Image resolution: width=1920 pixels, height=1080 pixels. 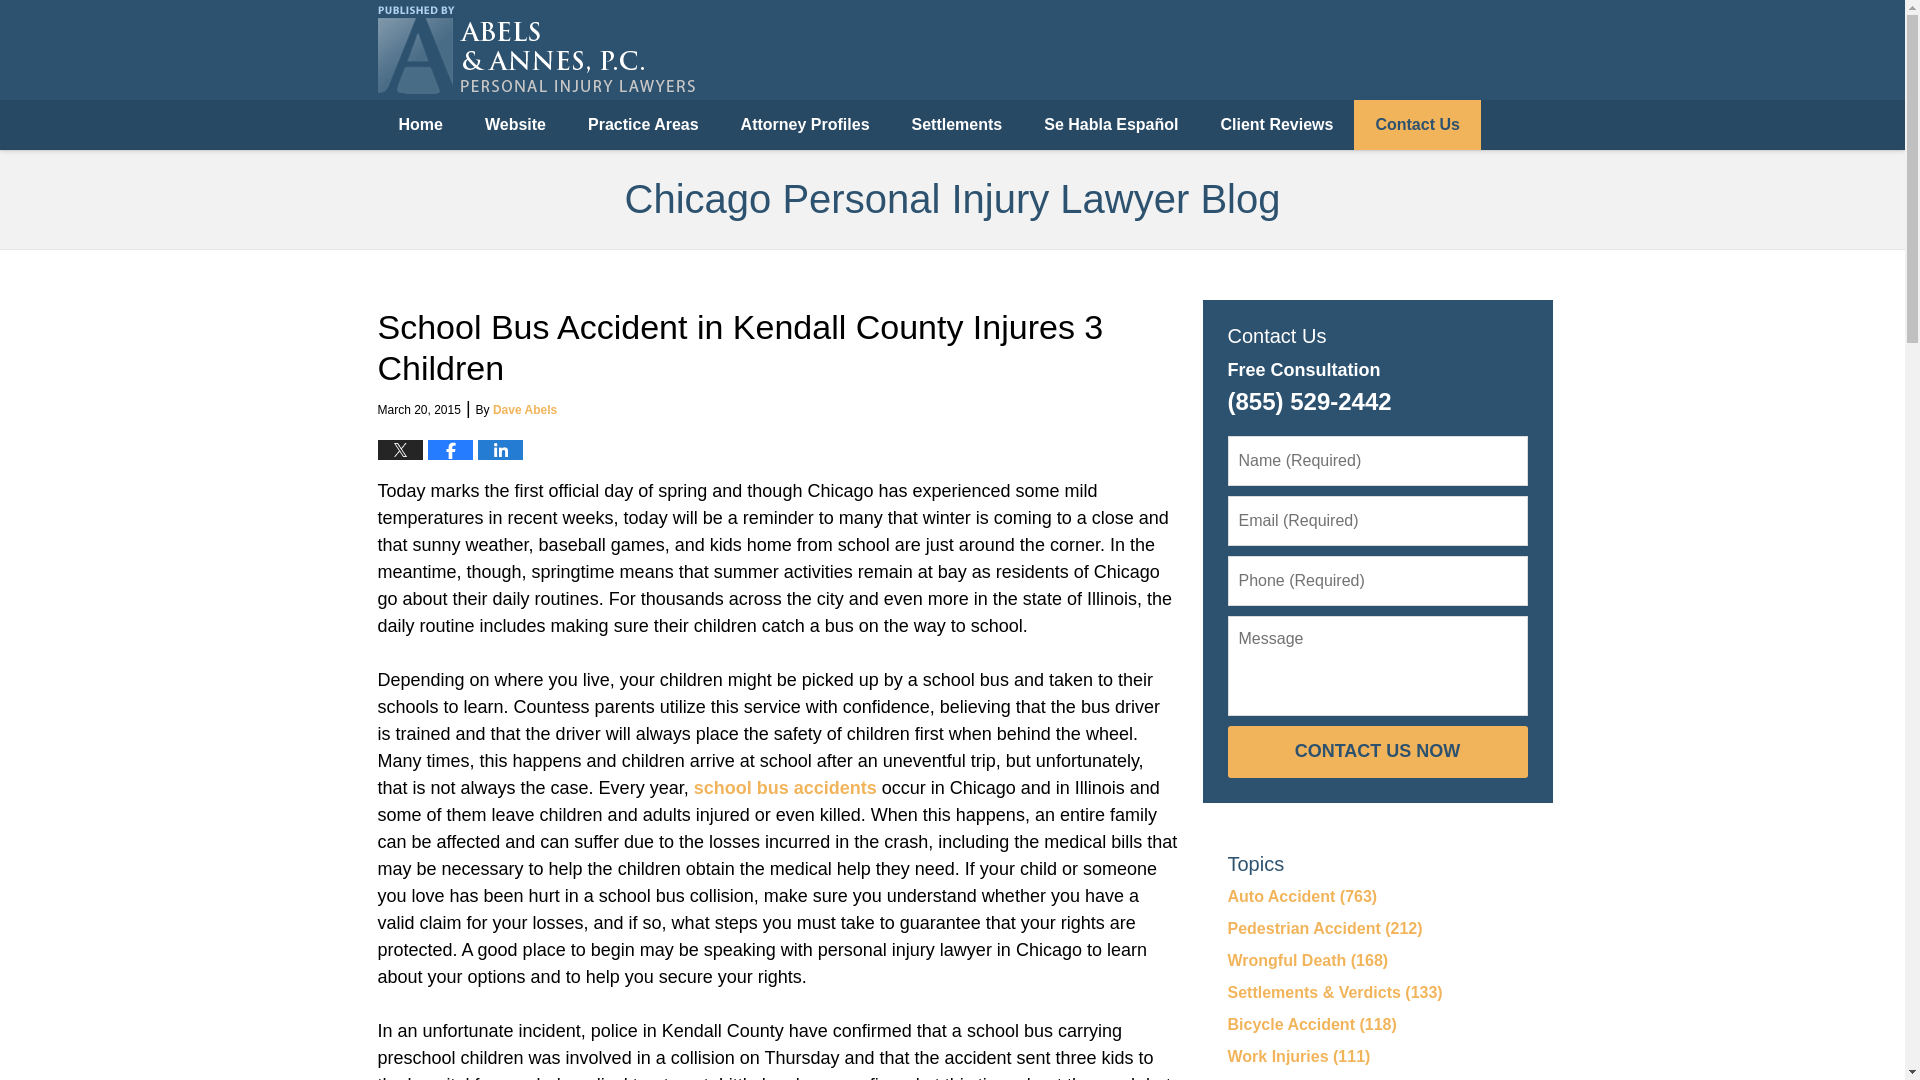 What do you see at coordinates (421, 125) in the screenshot?
I see `Home` at bounding box center [421, 125].